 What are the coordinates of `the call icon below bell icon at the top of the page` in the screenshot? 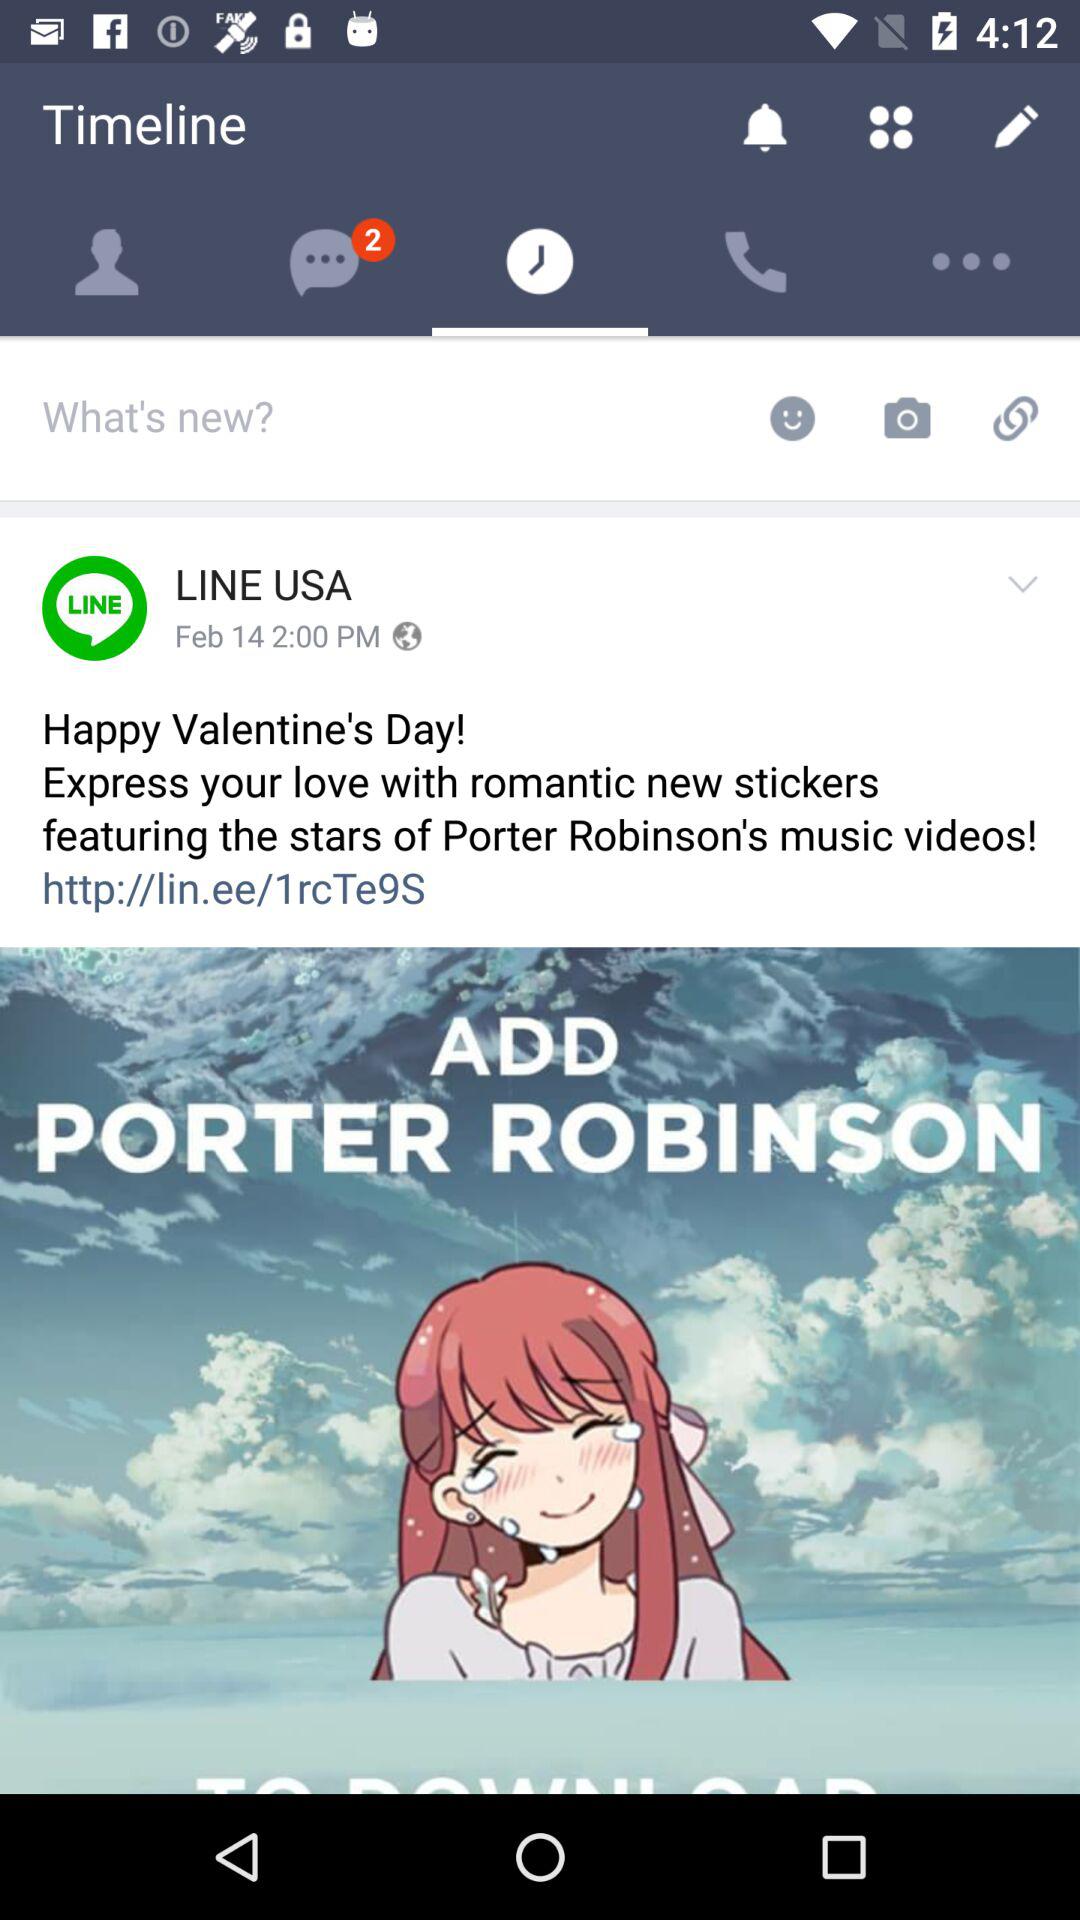 It's located at (756, 262).